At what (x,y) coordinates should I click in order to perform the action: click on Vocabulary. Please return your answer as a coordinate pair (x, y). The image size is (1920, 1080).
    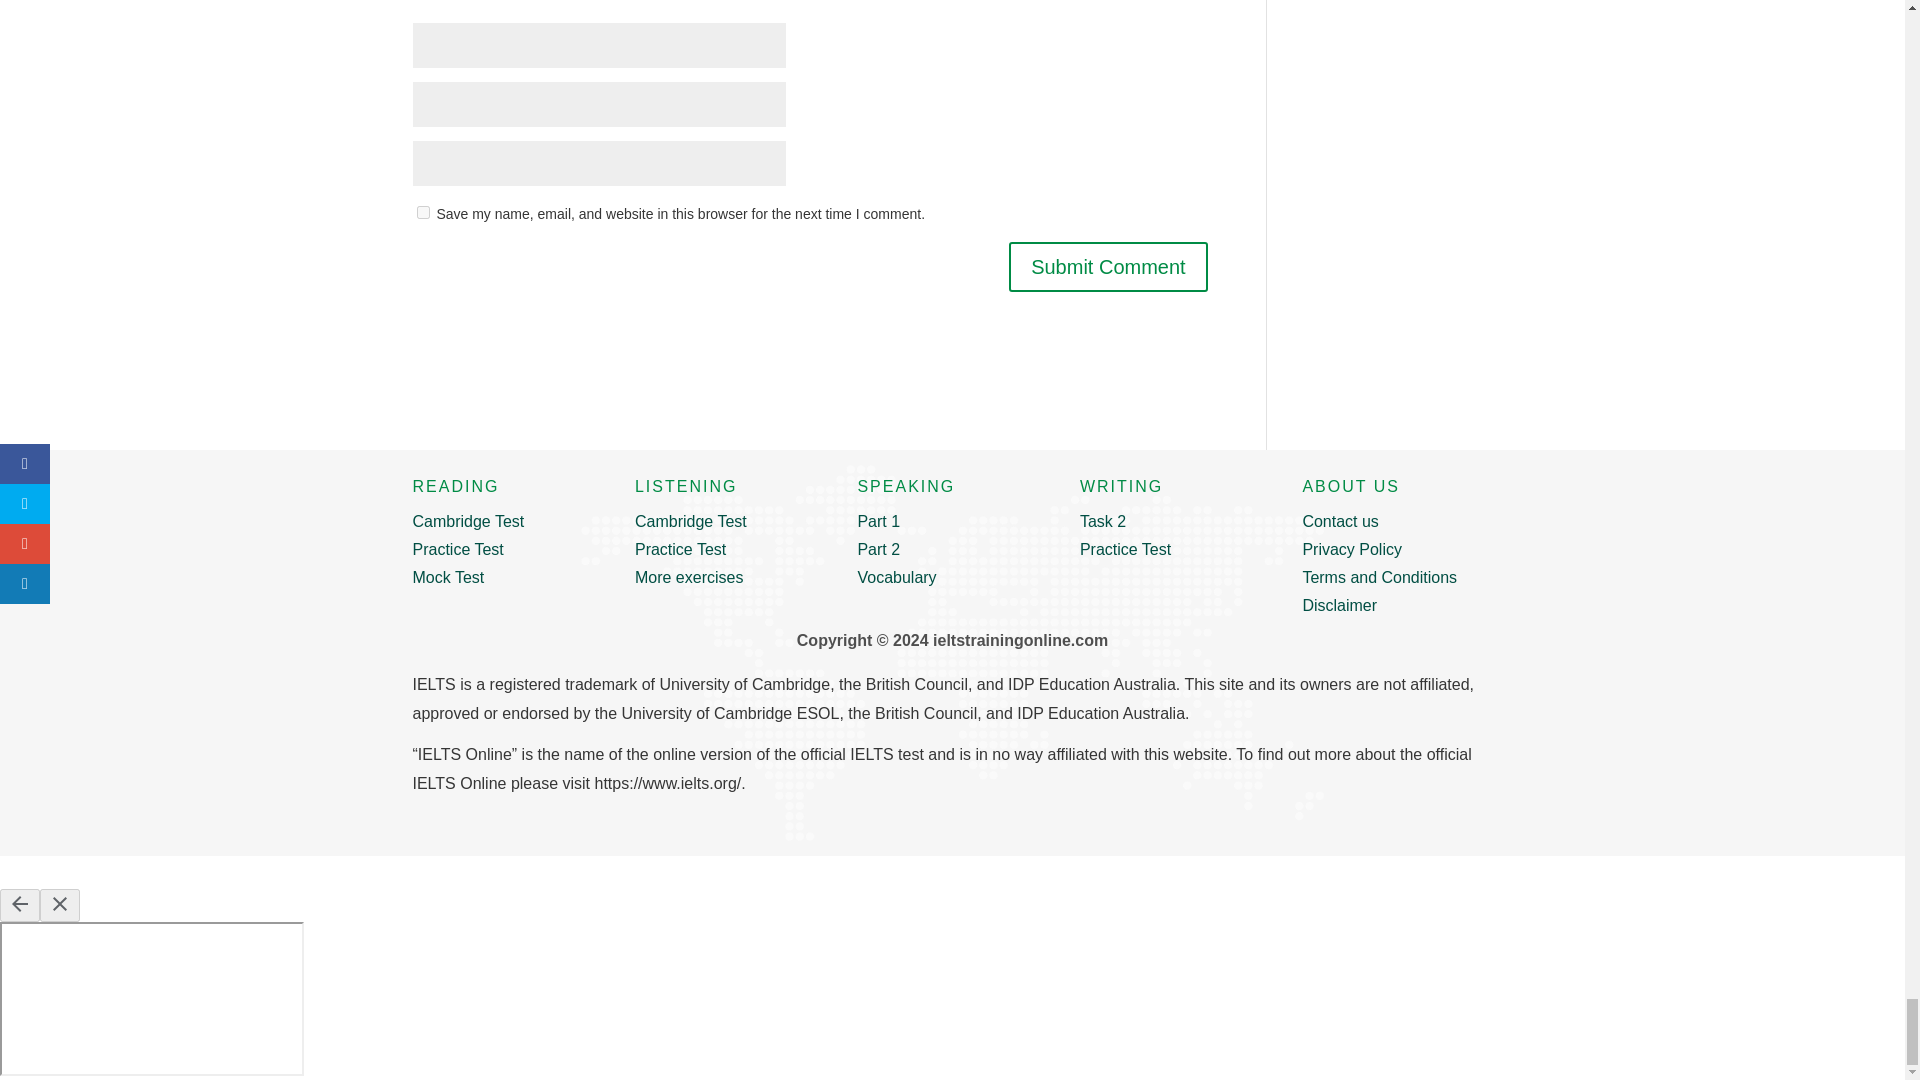
    Looking at the image, I should click on (896, 578).